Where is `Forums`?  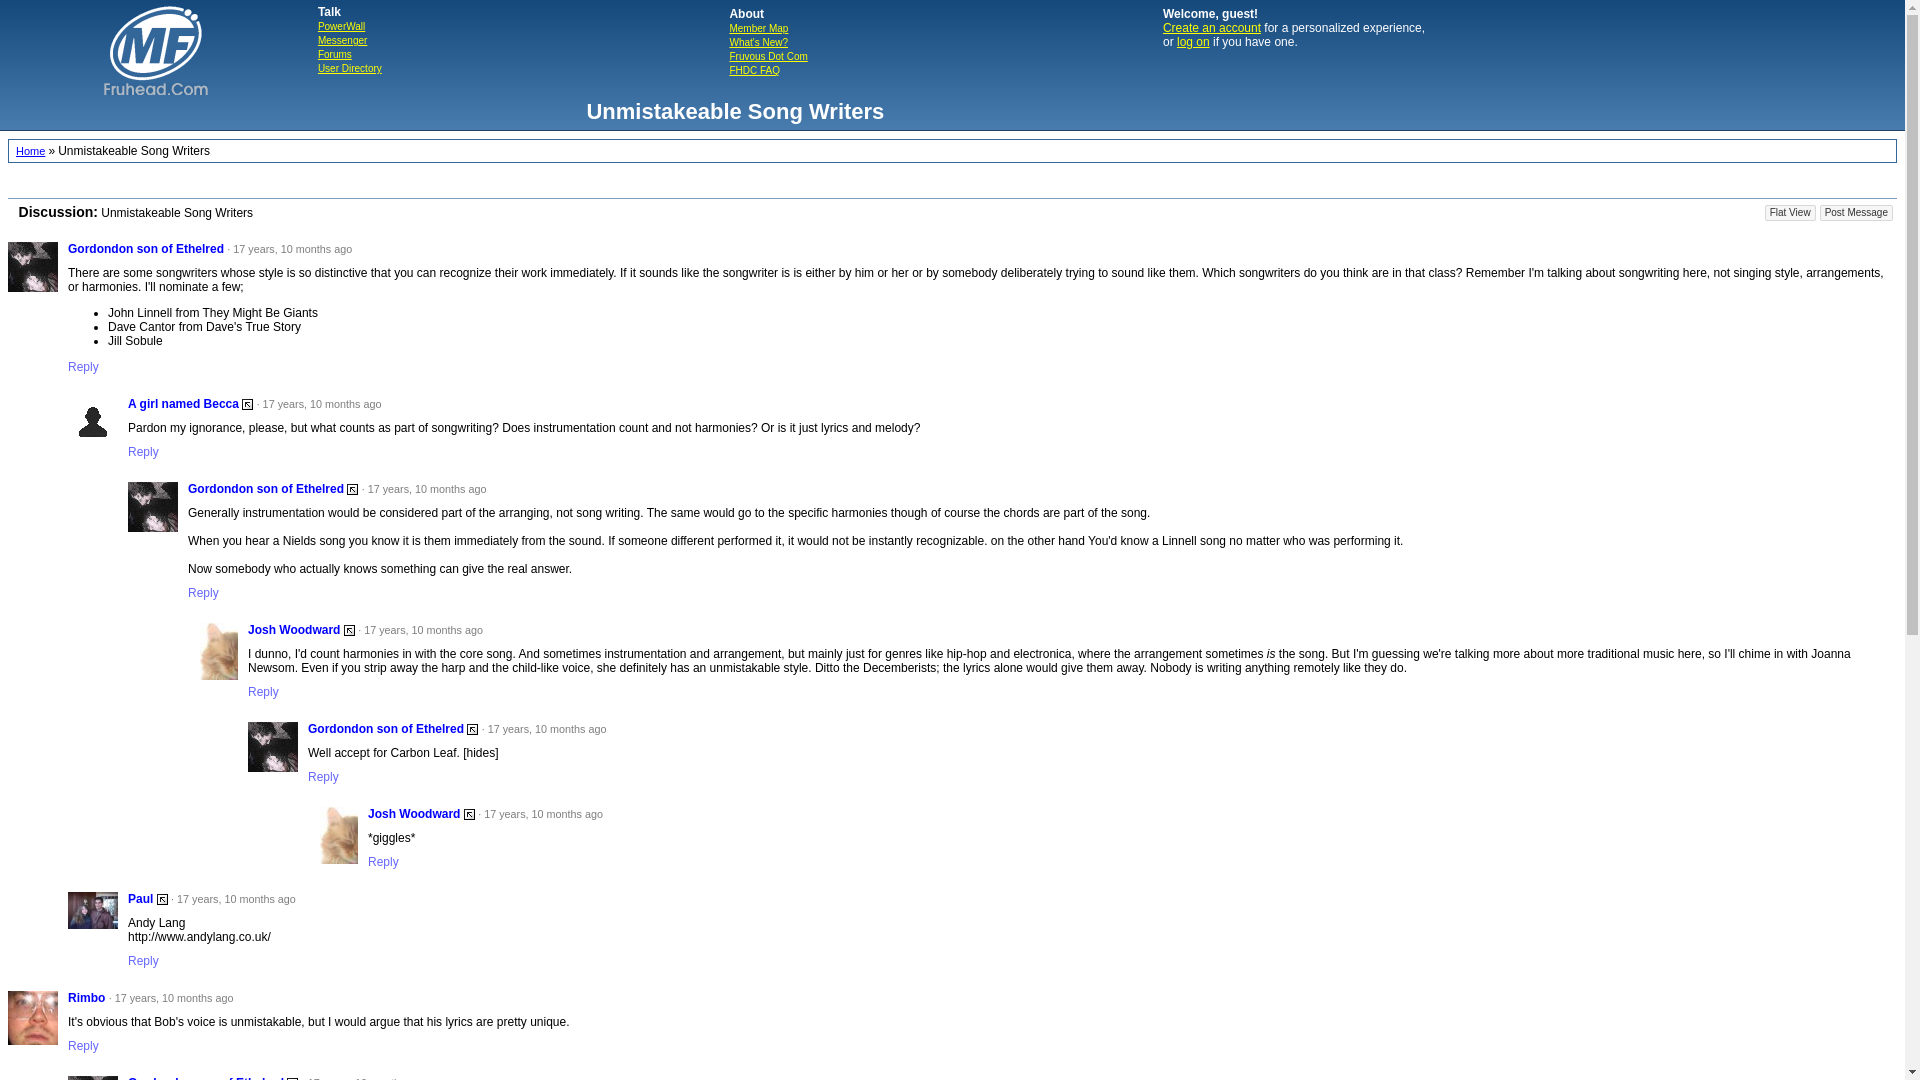
Forums is located at coordinates (334, 54).